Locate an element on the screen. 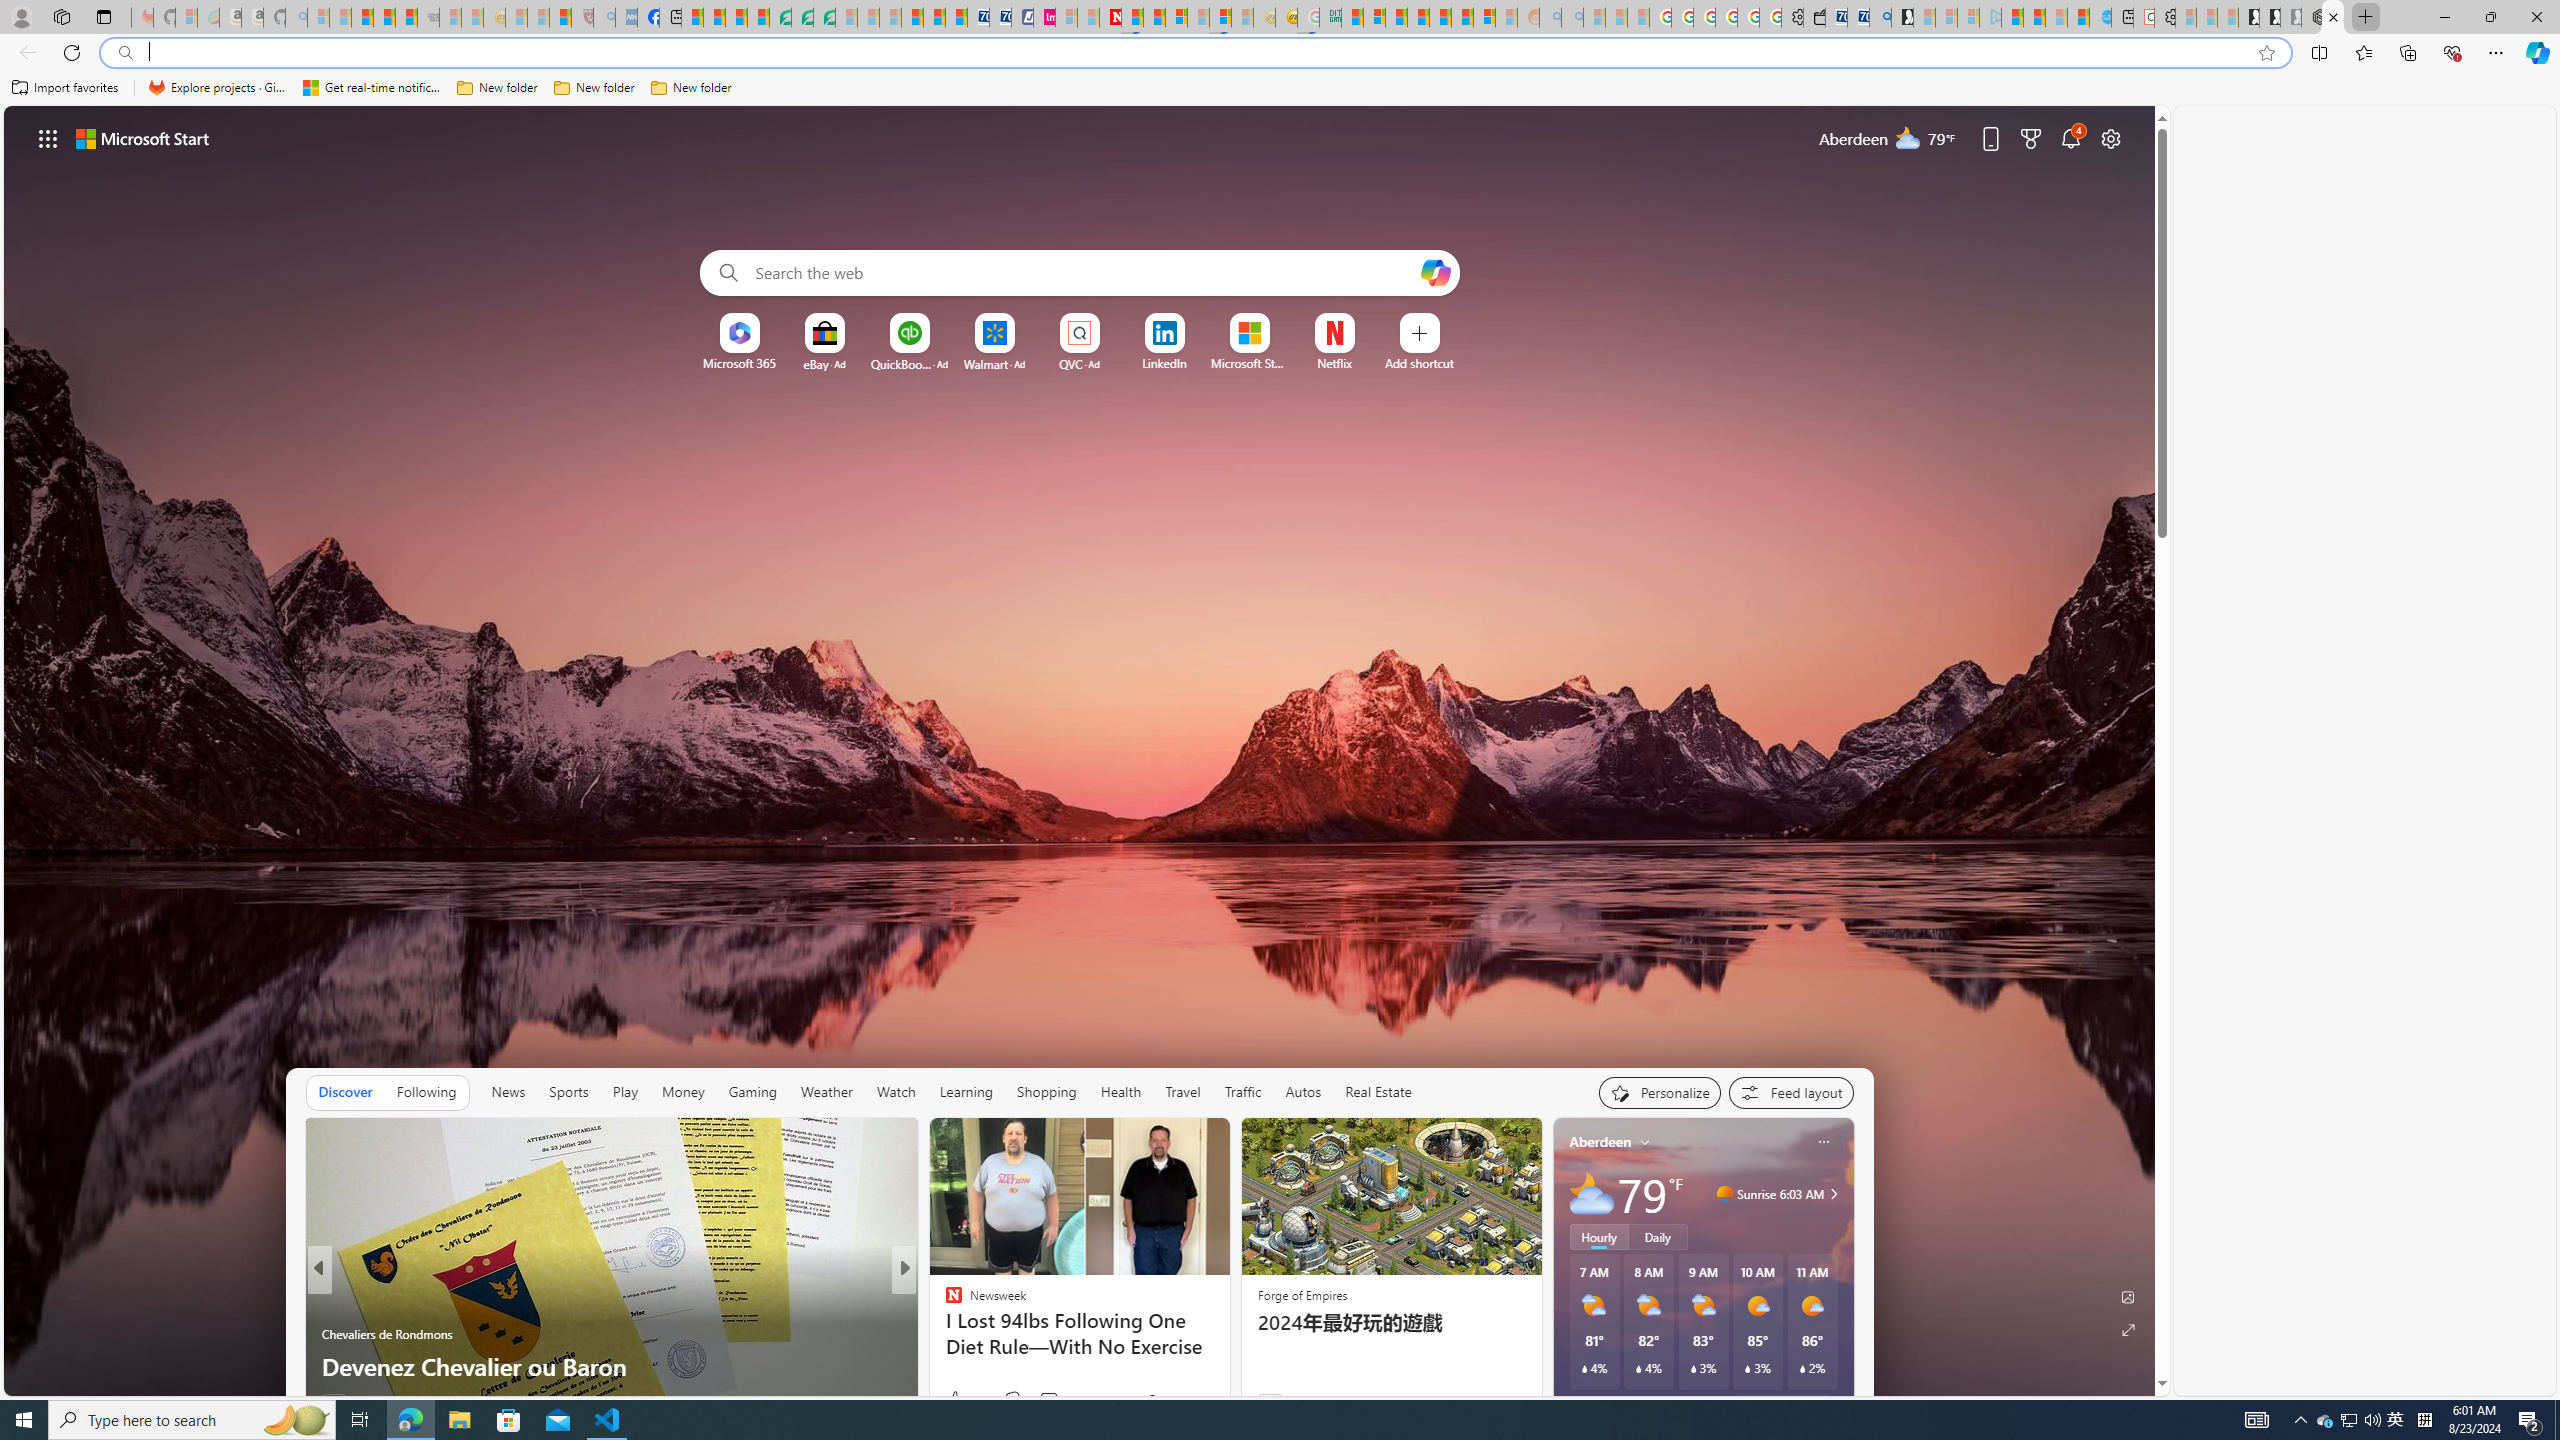 Image resolution: width=2560 pixels, height=1440 pixels. 56 Like is located at coordinates (956, 1400).